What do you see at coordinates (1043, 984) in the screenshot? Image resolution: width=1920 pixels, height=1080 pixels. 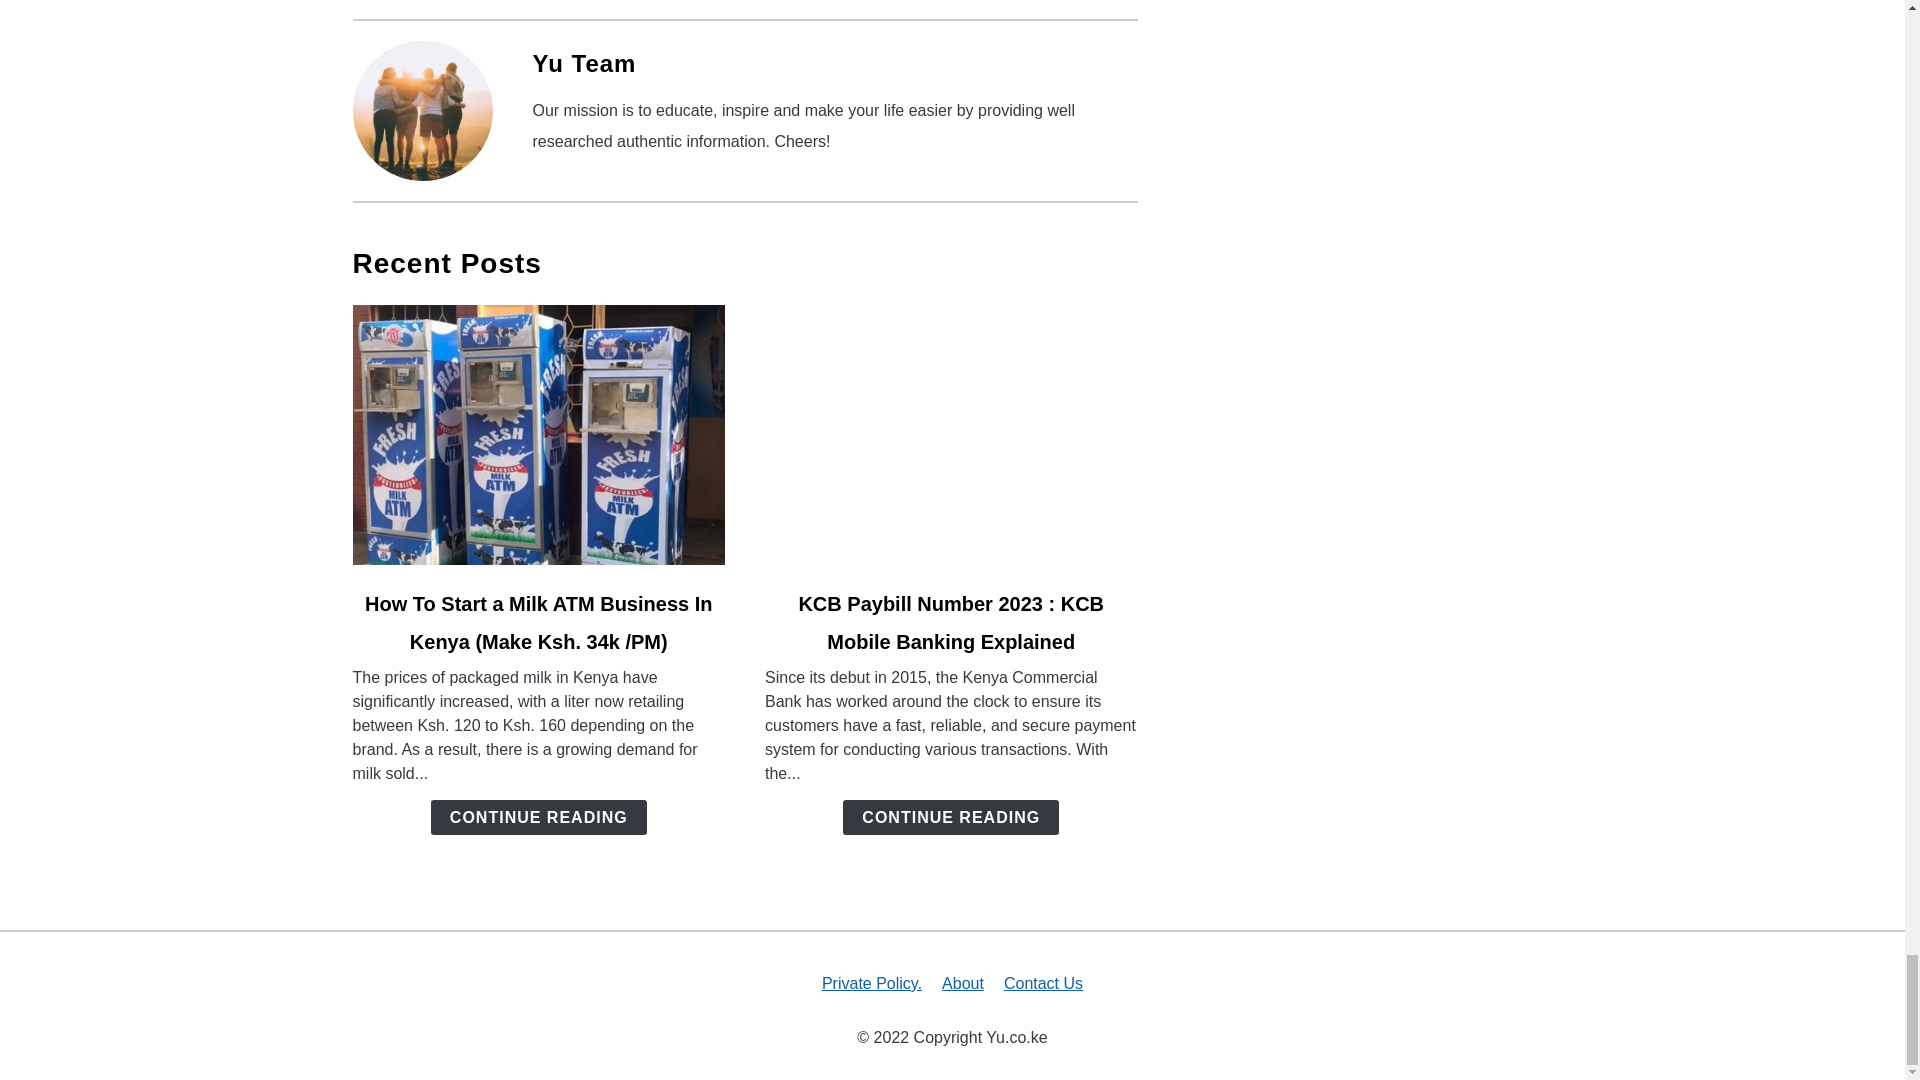 I see `Contact Us` at bounding box center [1043, 984].